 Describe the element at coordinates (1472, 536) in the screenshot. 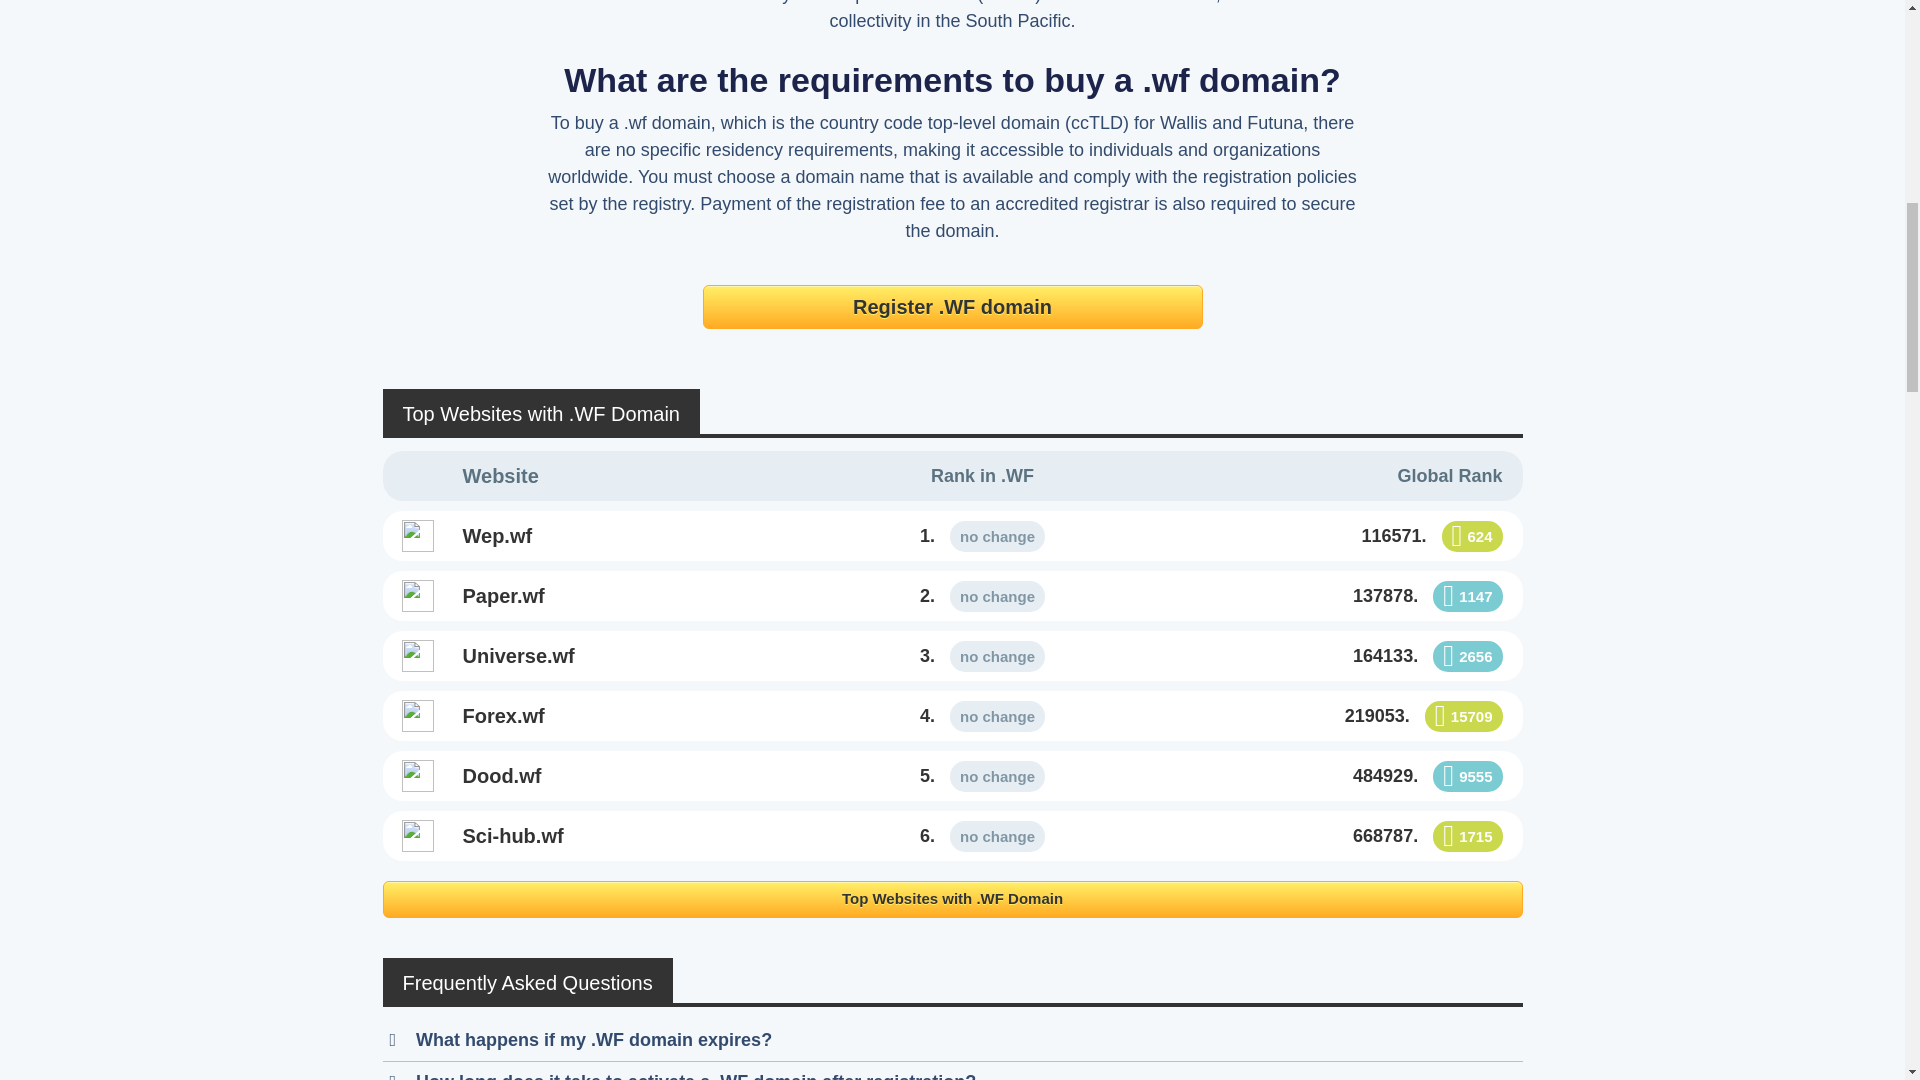

I see `Gained 624 positions` at that location.